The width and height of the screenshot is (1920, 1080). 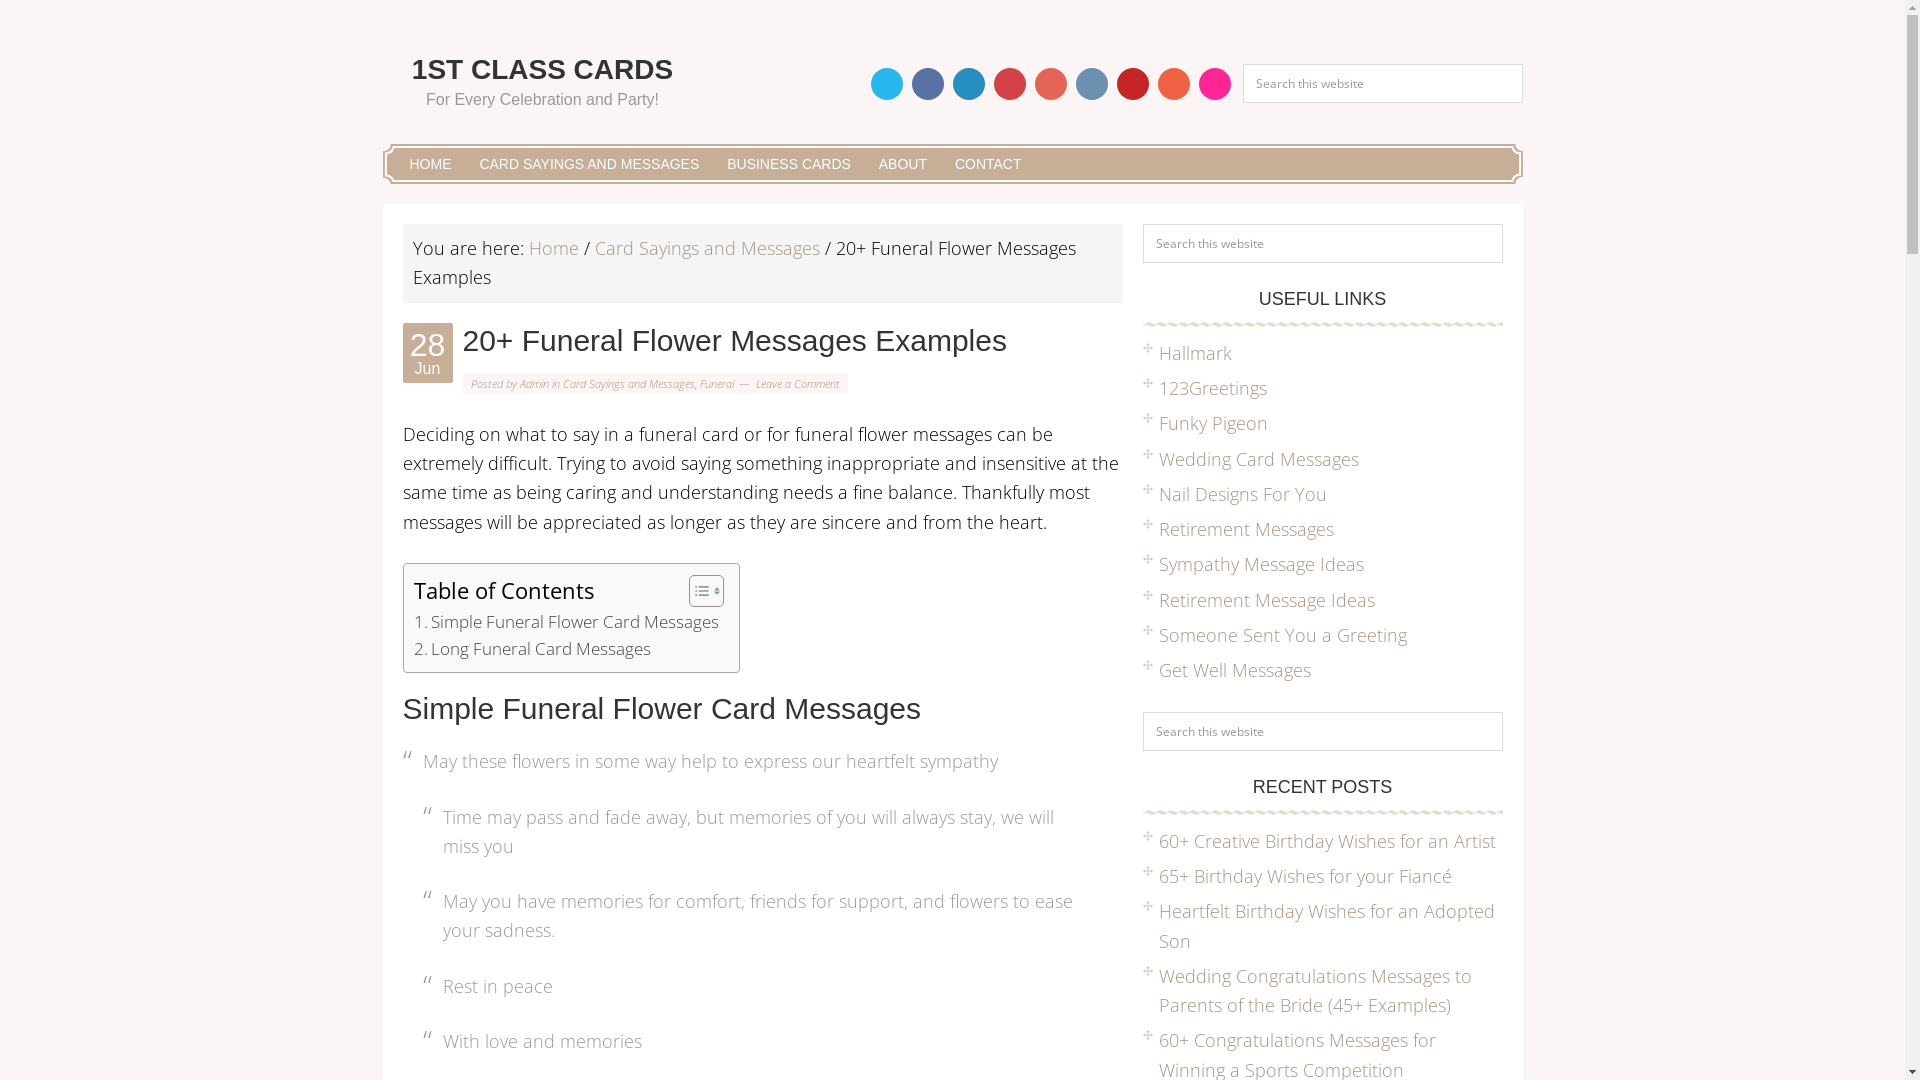 What do you see at coordinates (1010, 84) in the screenshot?
I see `Pinterest` at bounding box center [1010, 84].